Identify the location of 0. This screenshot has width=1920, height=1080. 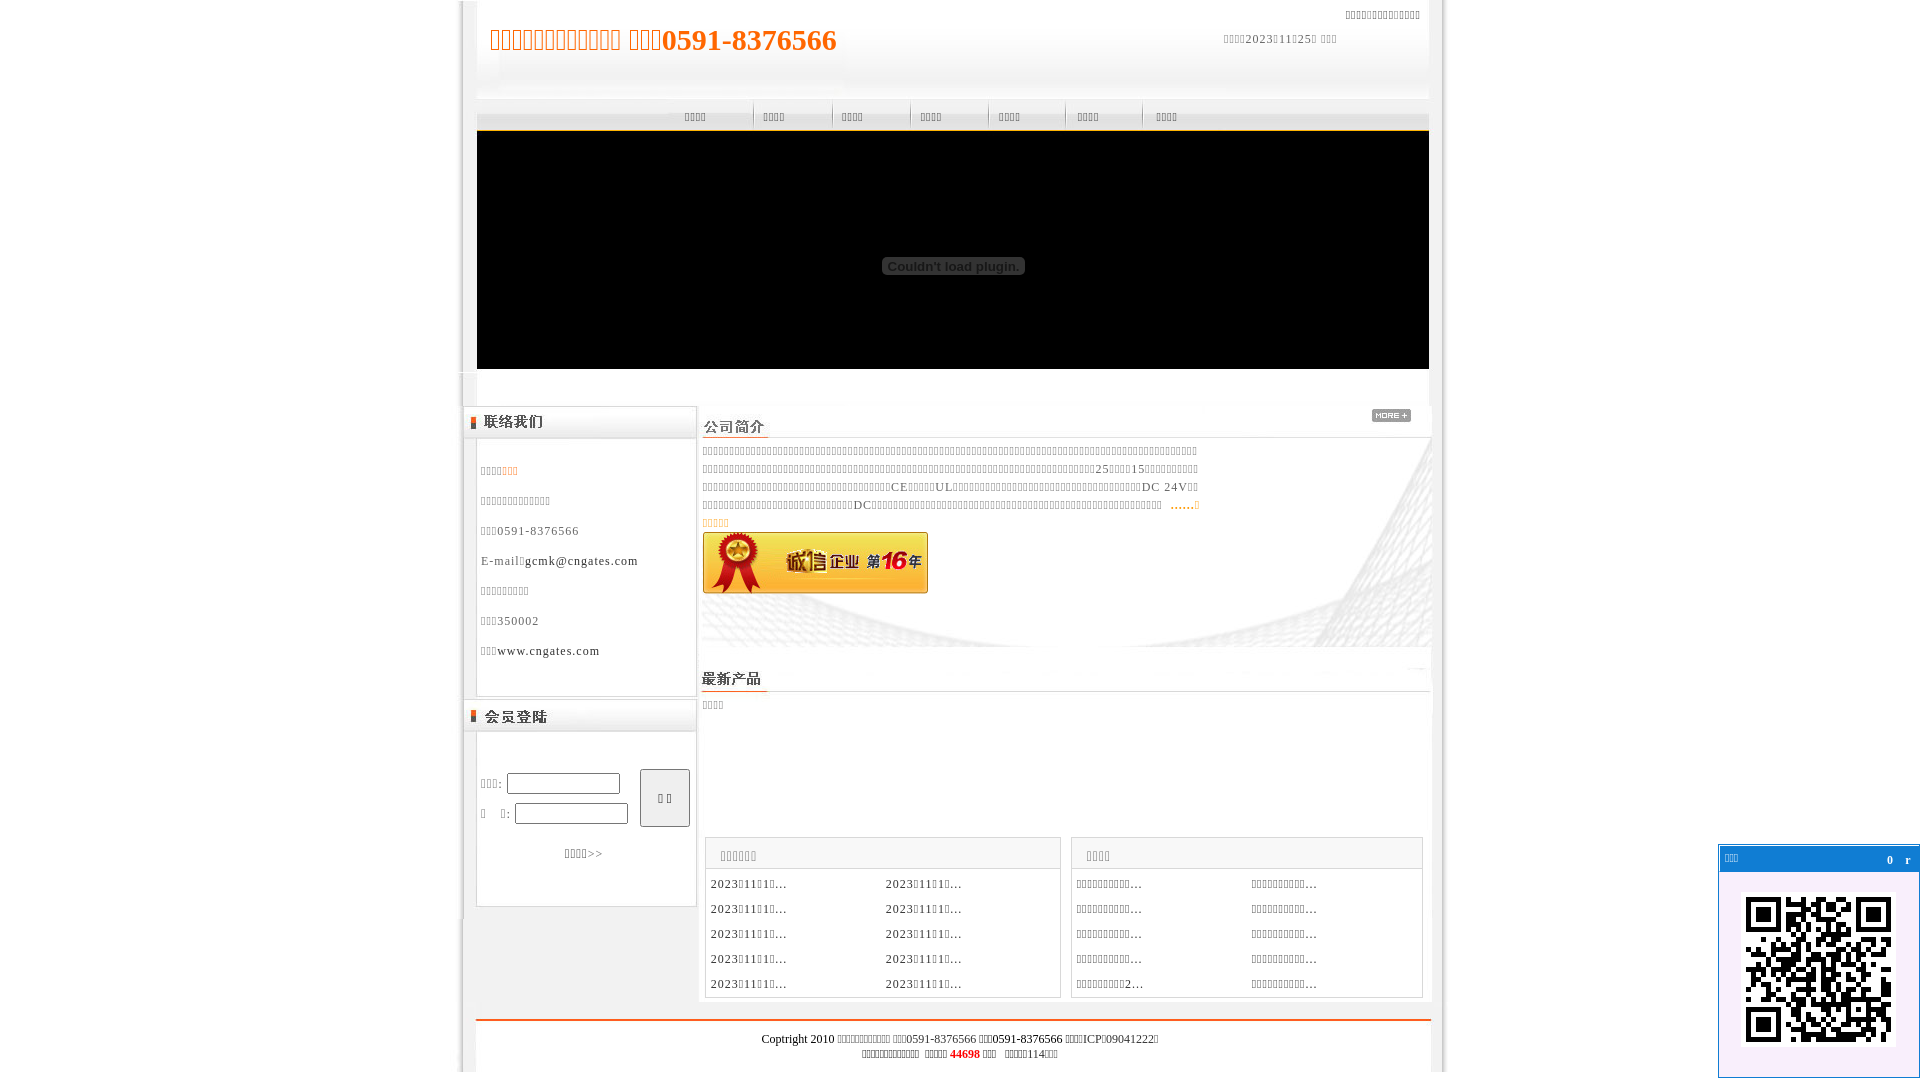
(1890, 860).